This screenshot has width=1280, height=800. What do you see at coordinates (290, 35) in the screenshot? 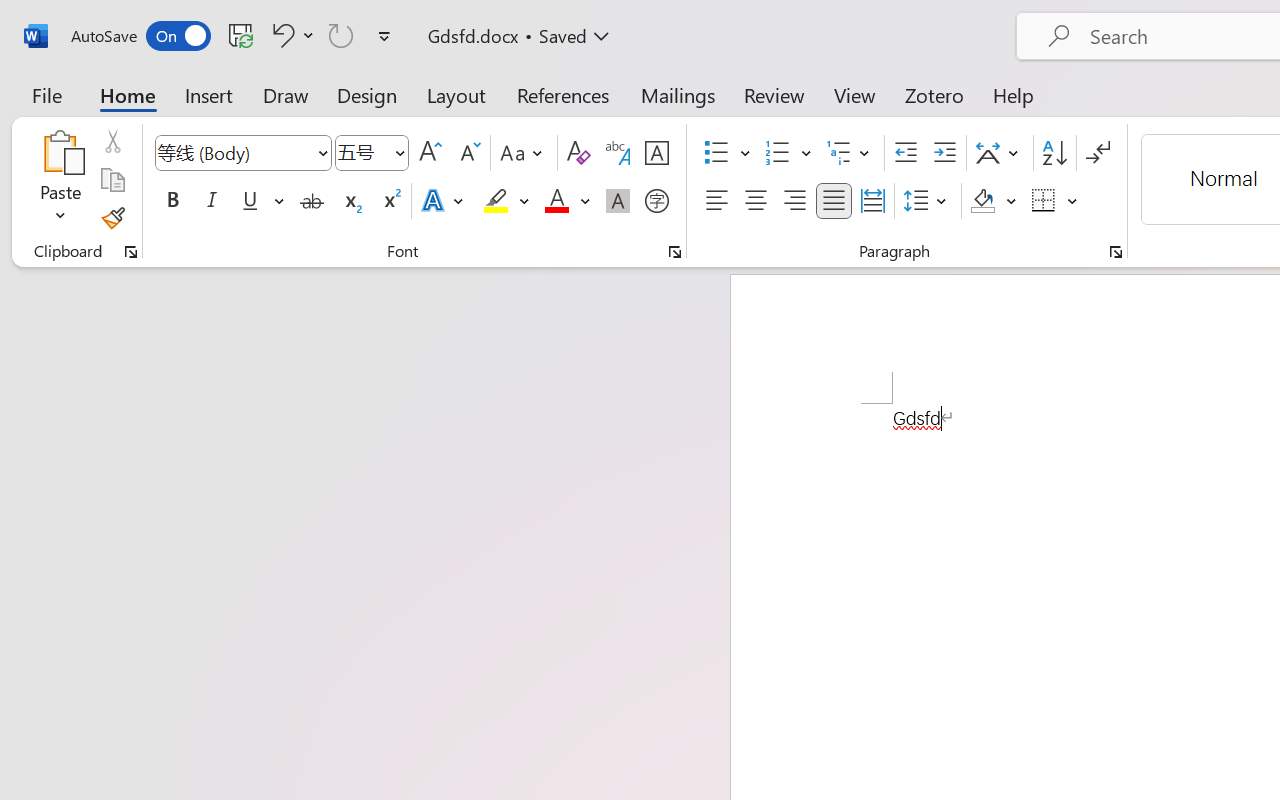
I see `Undo Style` at bounding box center [290, 35].